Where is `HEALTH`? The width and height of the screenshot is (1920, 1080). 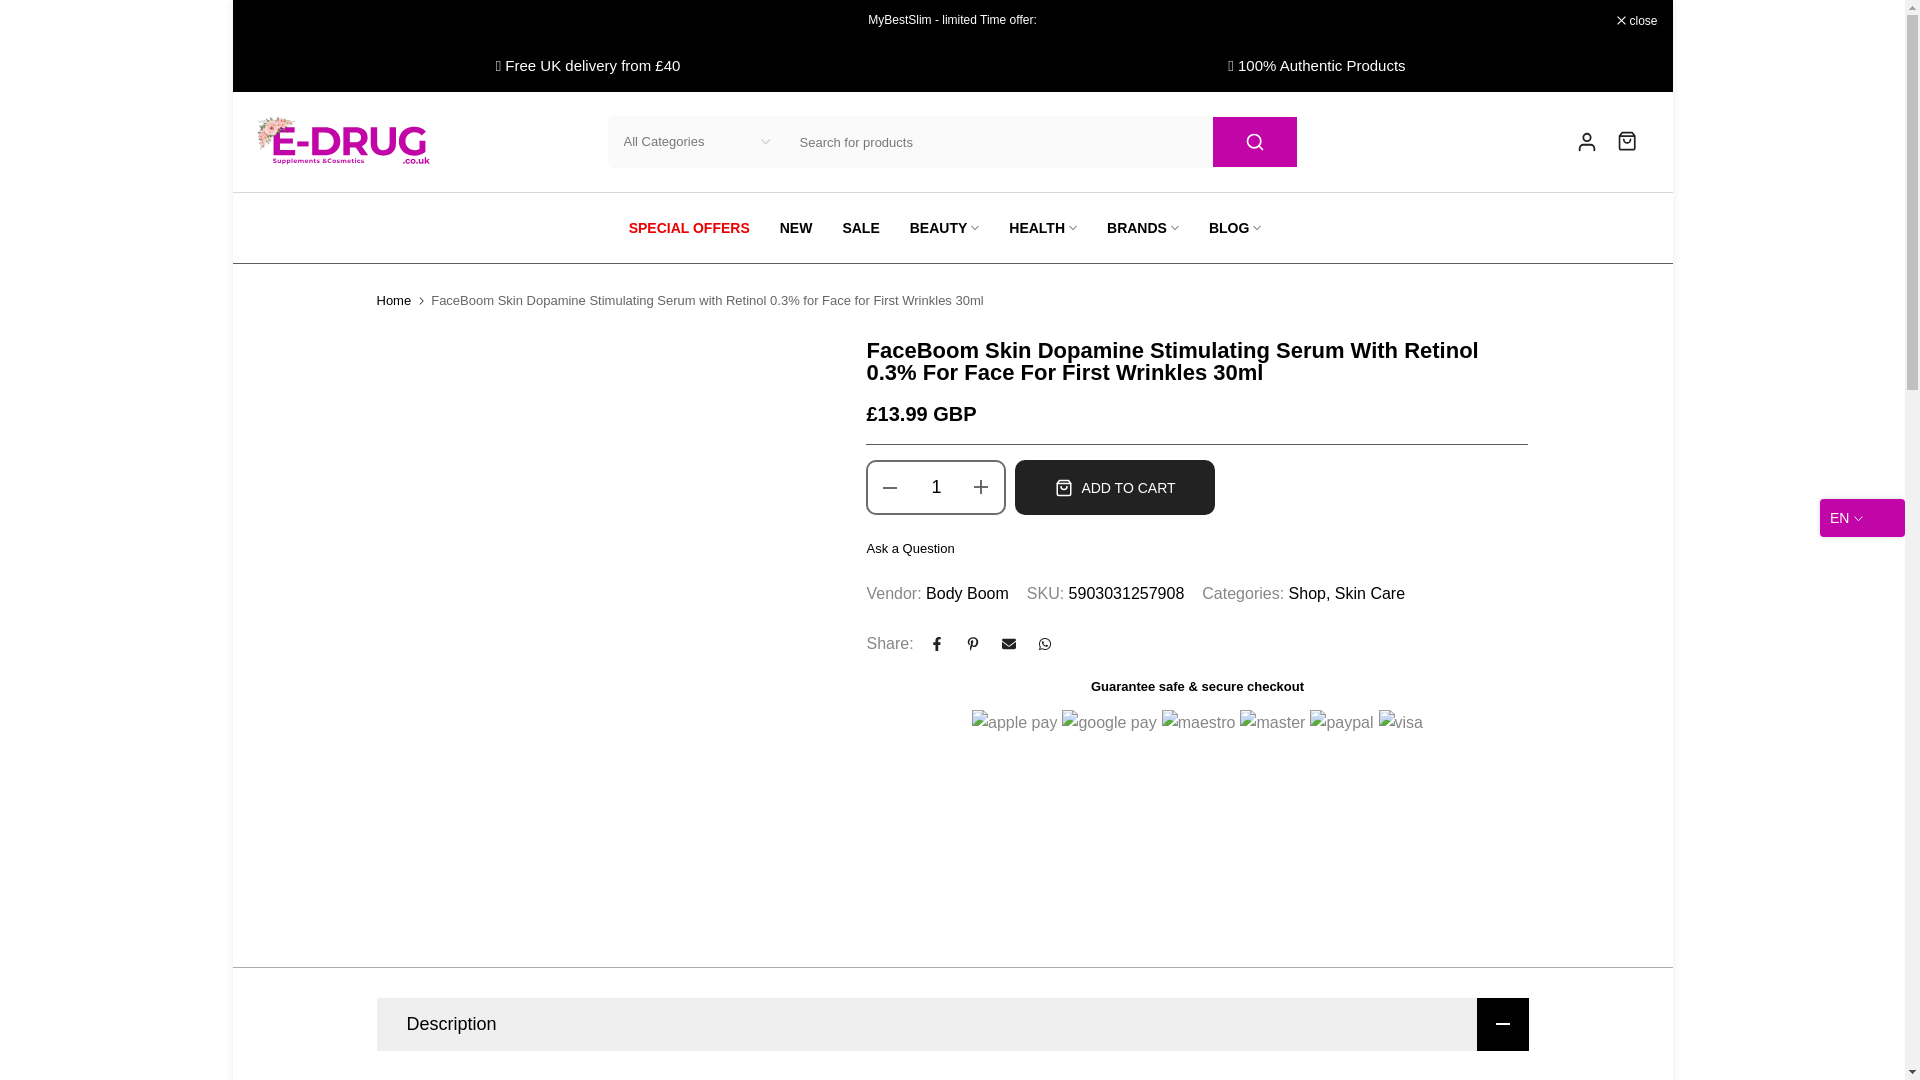 HEALTH is located at coordinates (1043, 228).